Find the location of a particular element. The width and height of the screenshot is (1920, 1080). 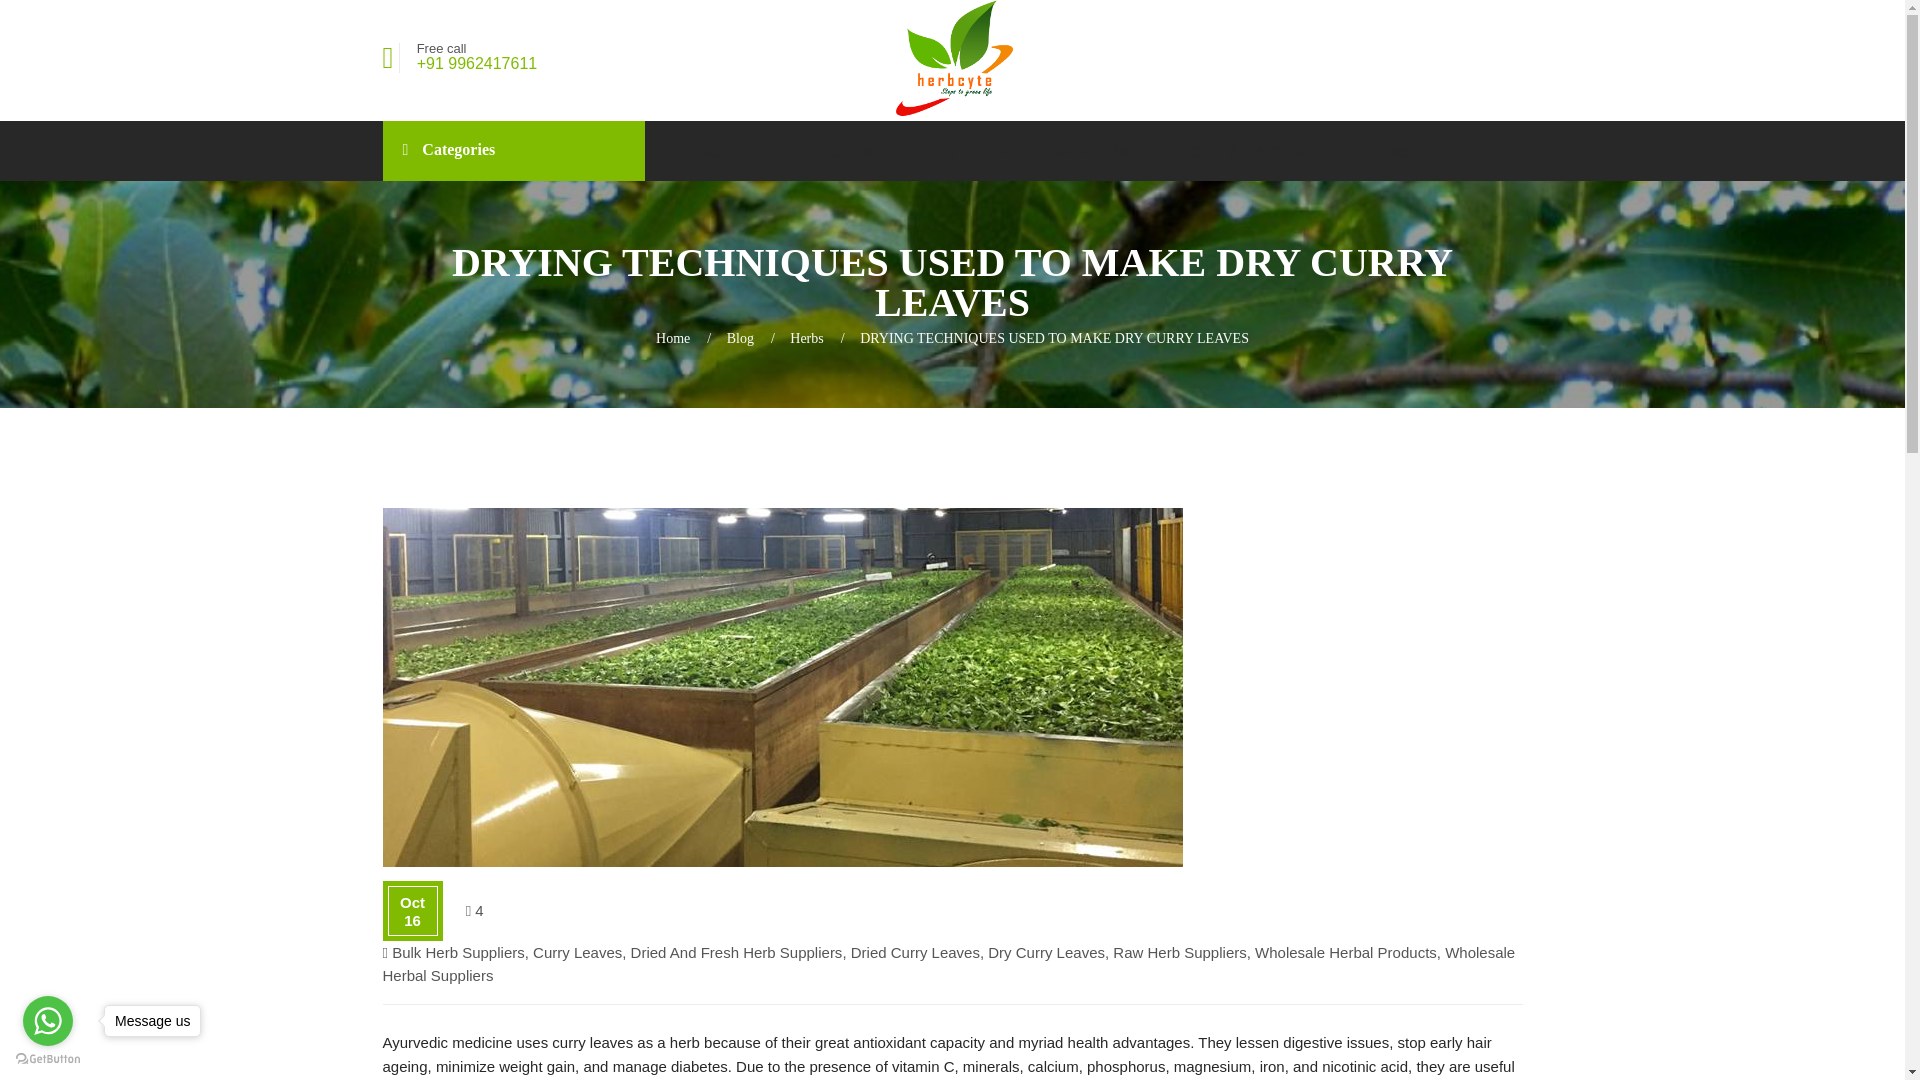

HOME is located at coordinates (722, 150).